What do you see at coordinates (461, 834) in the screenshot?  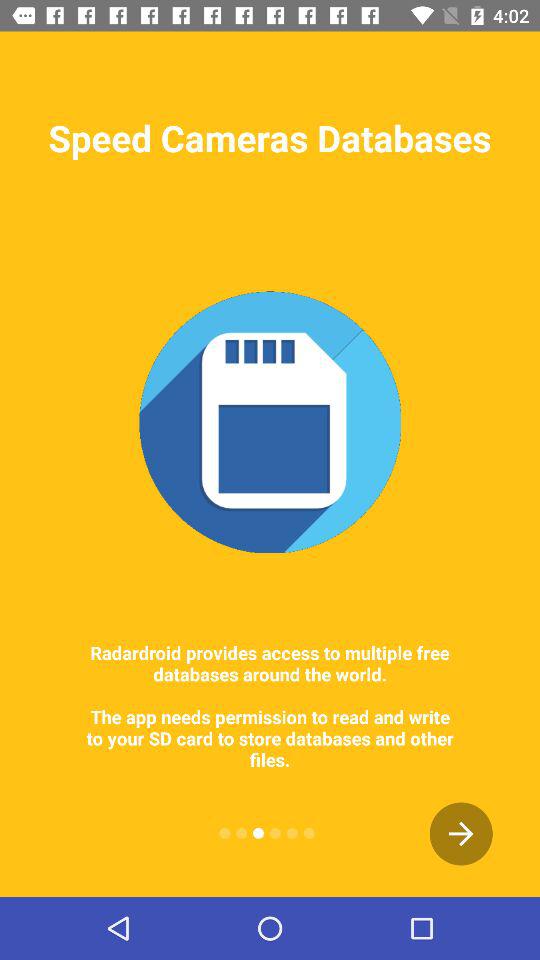 I see `next screen` at bounding box center [461, 834].